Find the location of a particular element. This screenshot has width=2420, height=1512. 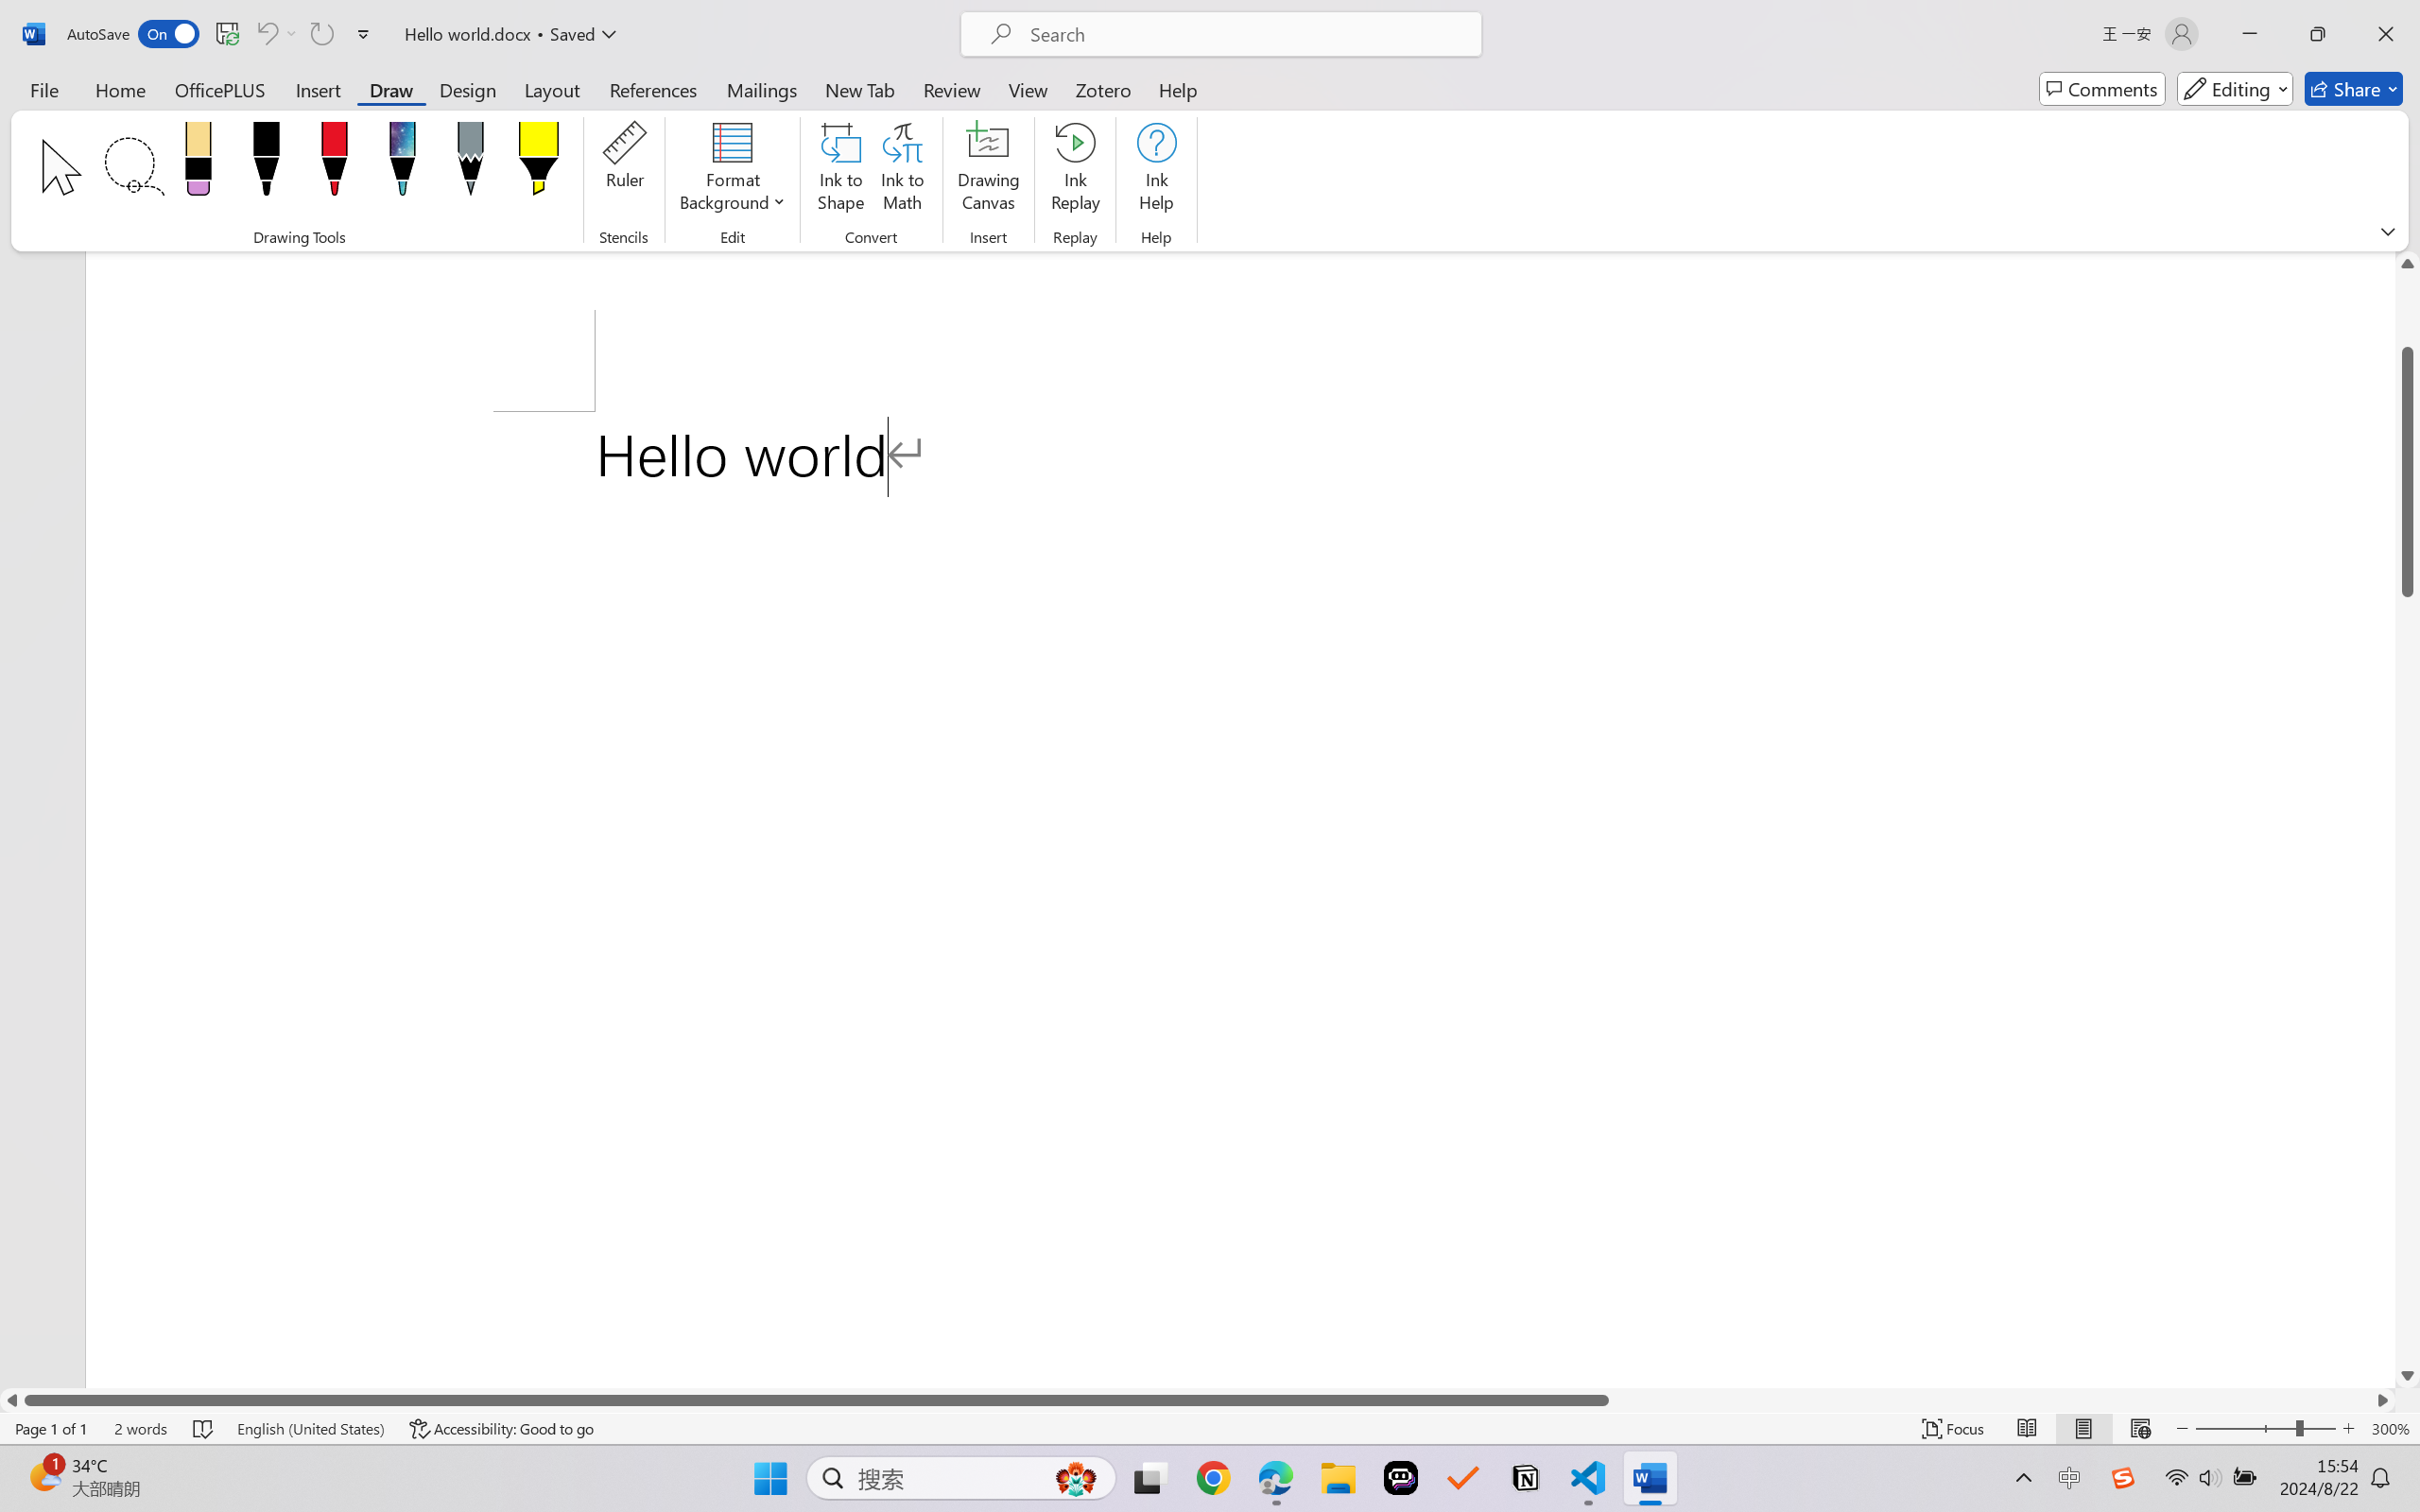

Language English (United States) is located at coordinates (310, 1429).